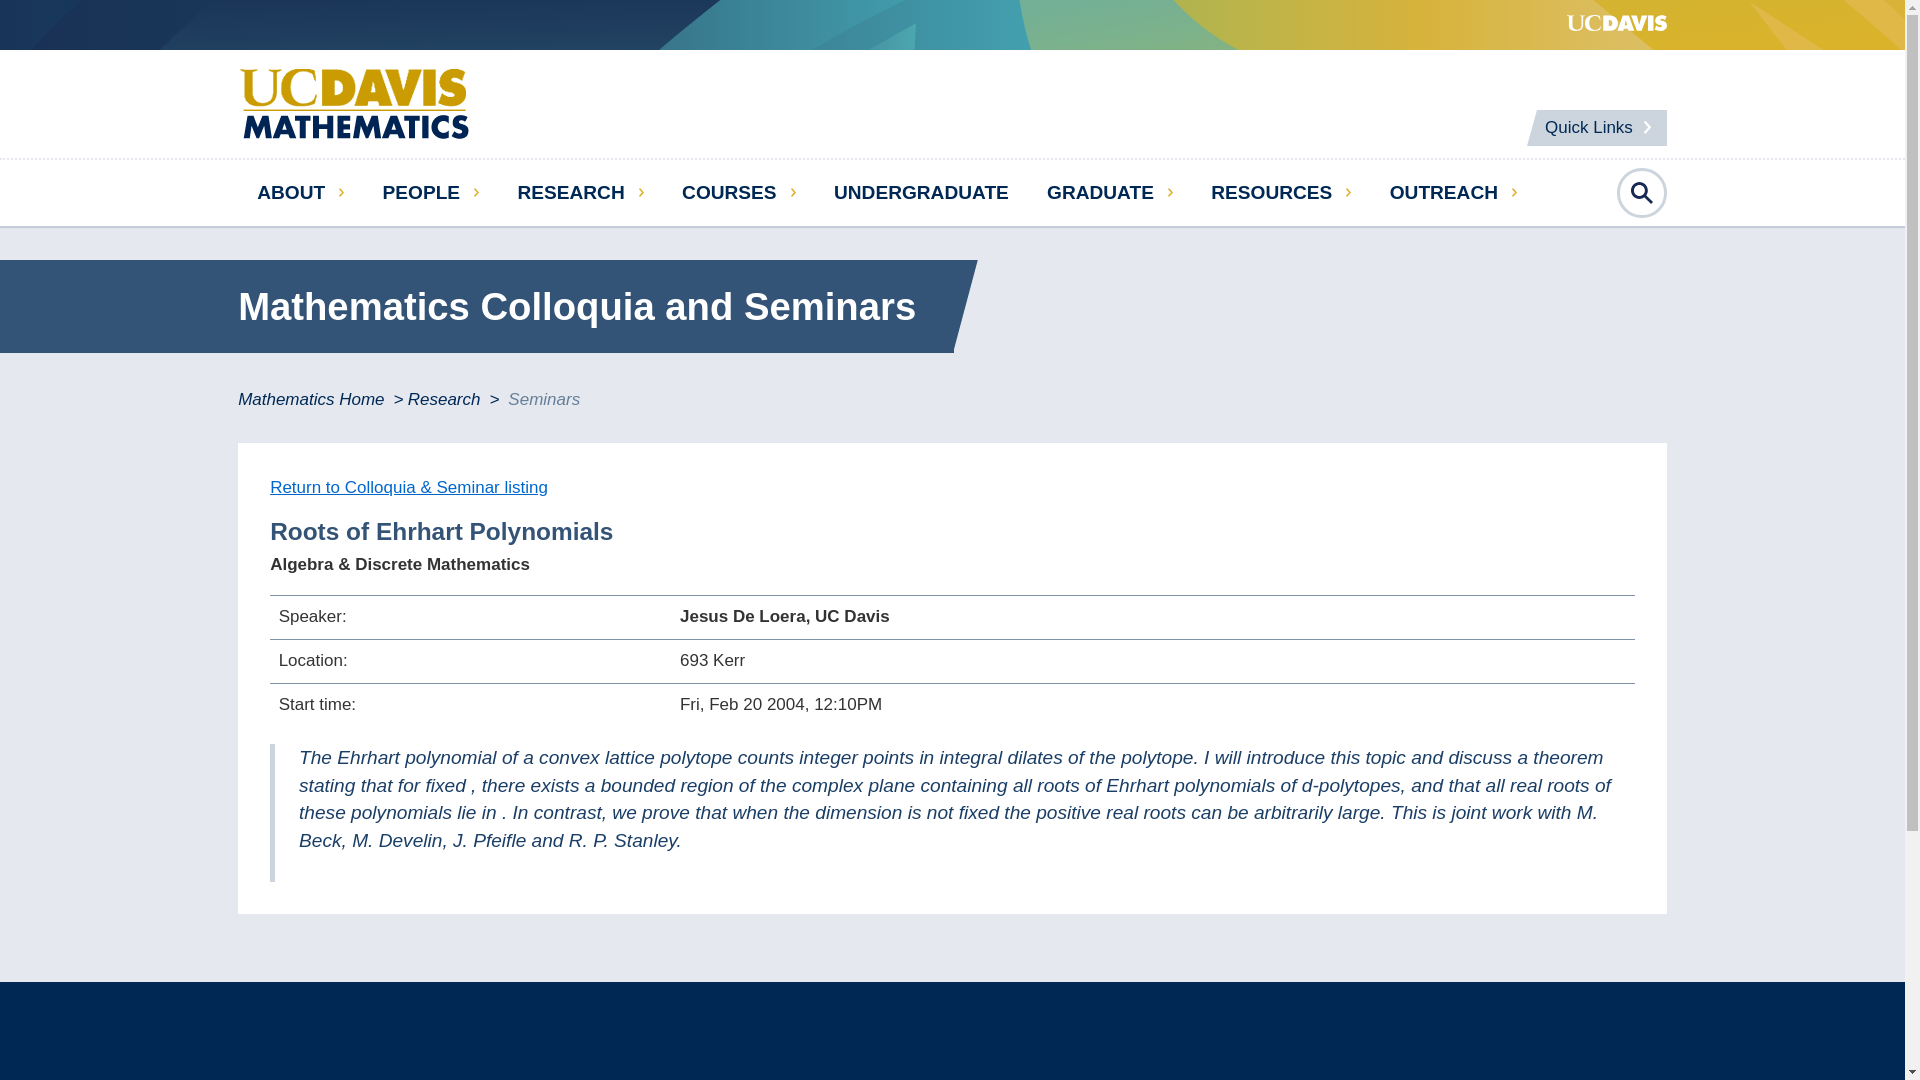 The width and height of the screenshot is (1920, 1080). I want to click on ABOUT, so click(300, 192).